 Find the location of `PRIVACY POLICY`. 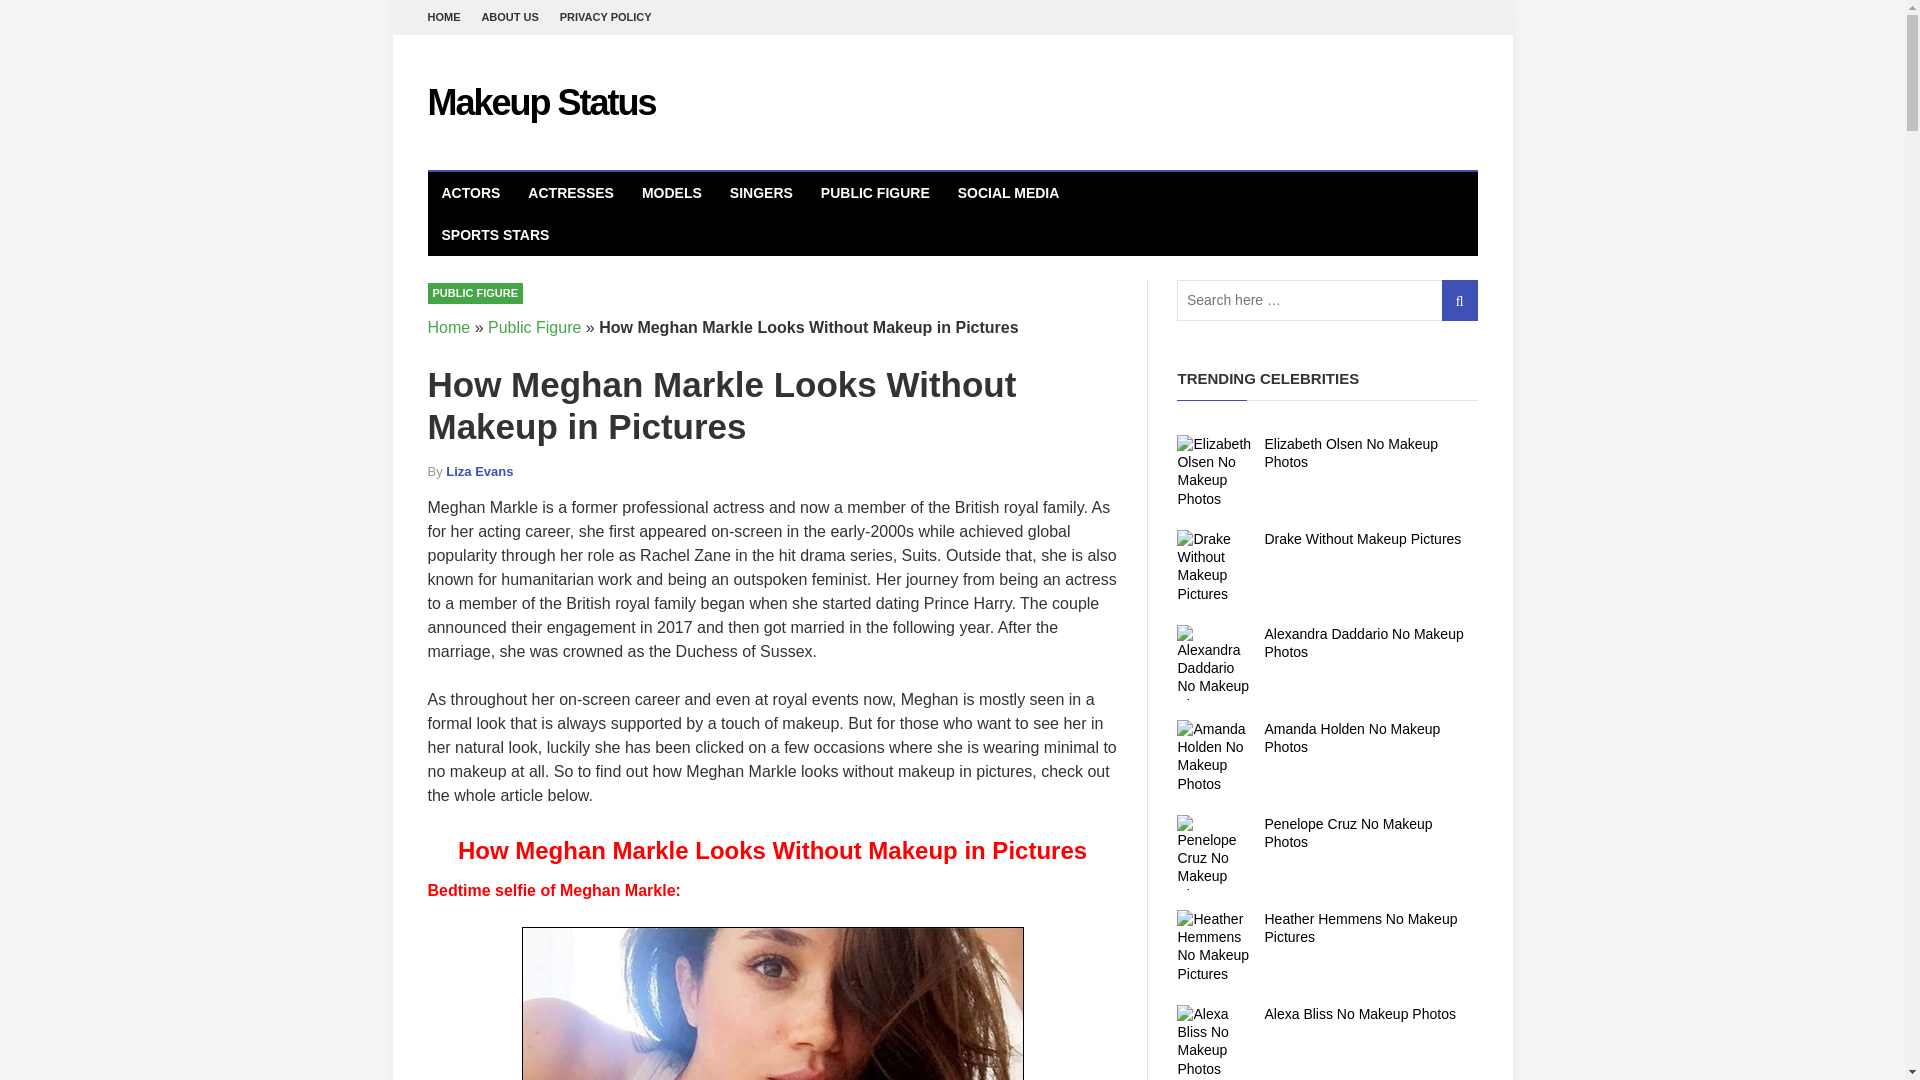

PRIVACY POLICY is located at coordinates (606, 17).